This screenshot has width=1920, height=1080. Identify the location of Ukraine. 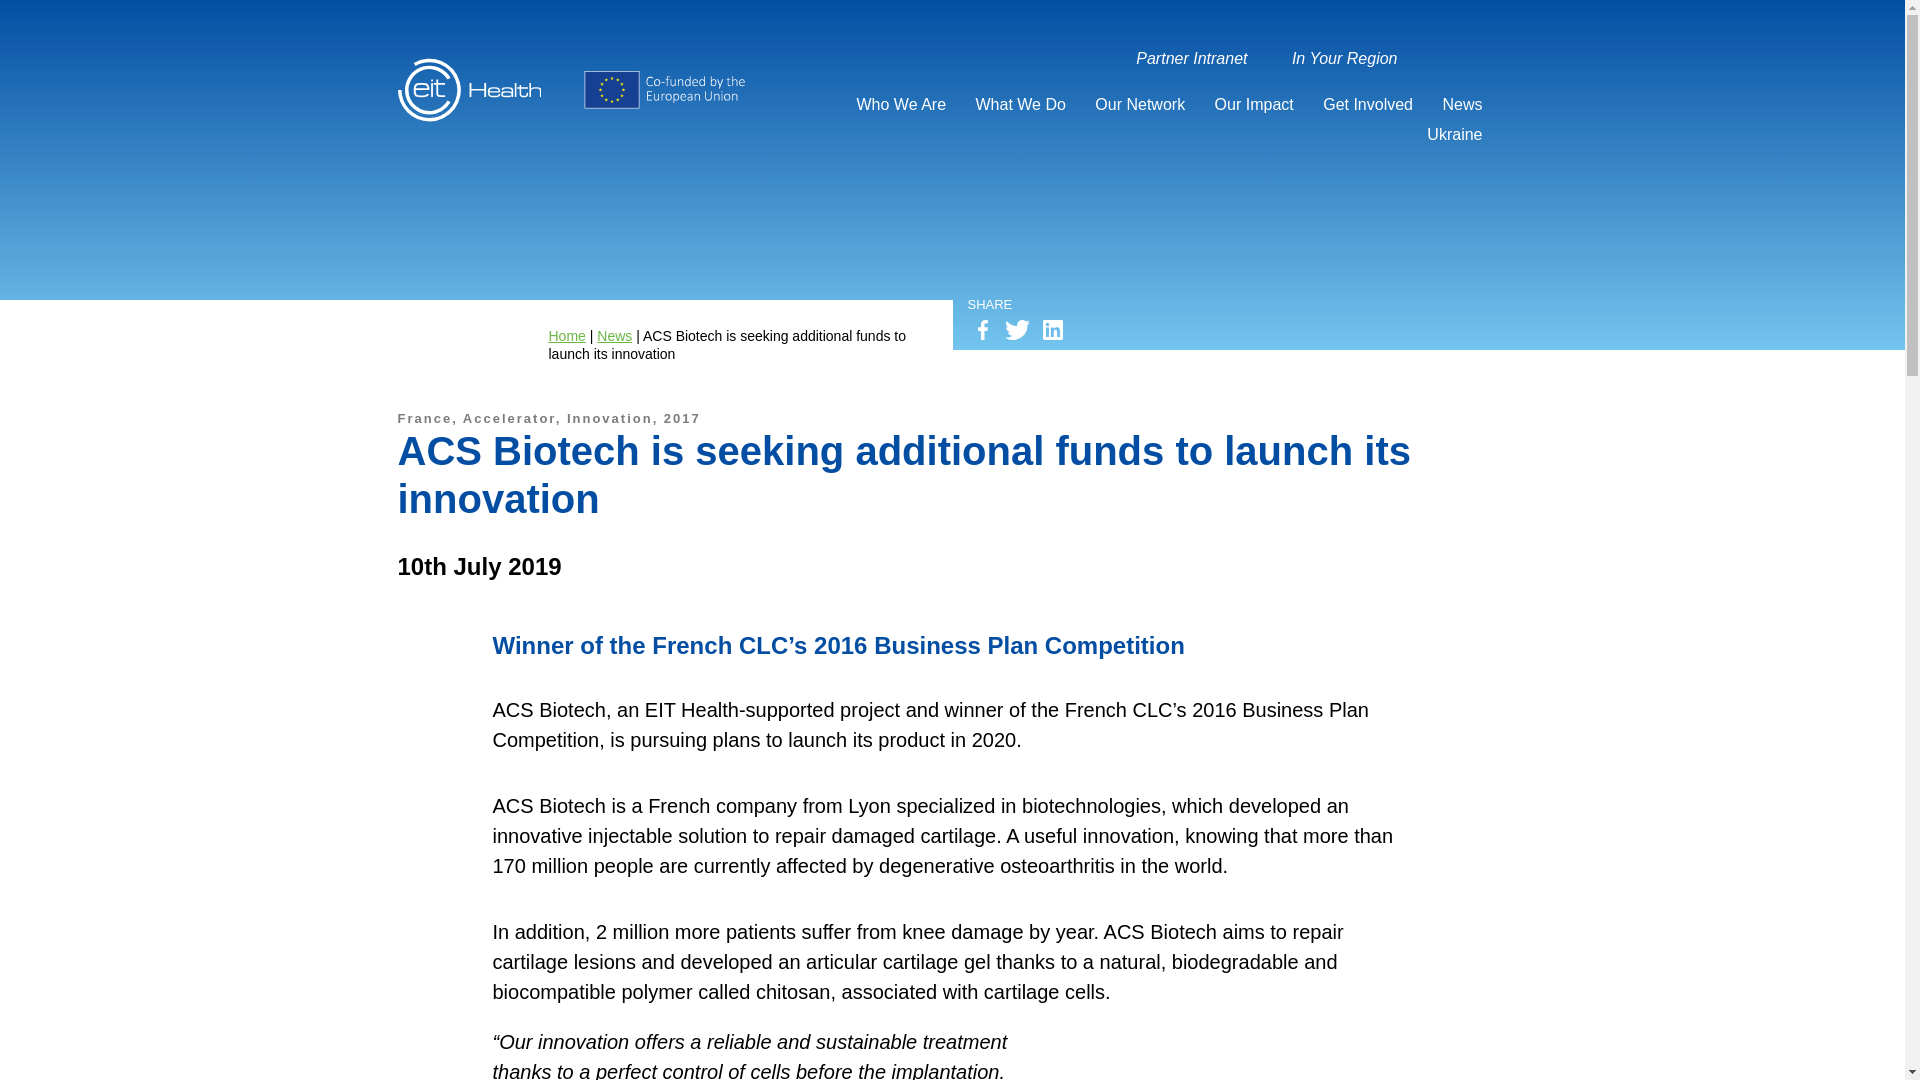
(1458, 131).